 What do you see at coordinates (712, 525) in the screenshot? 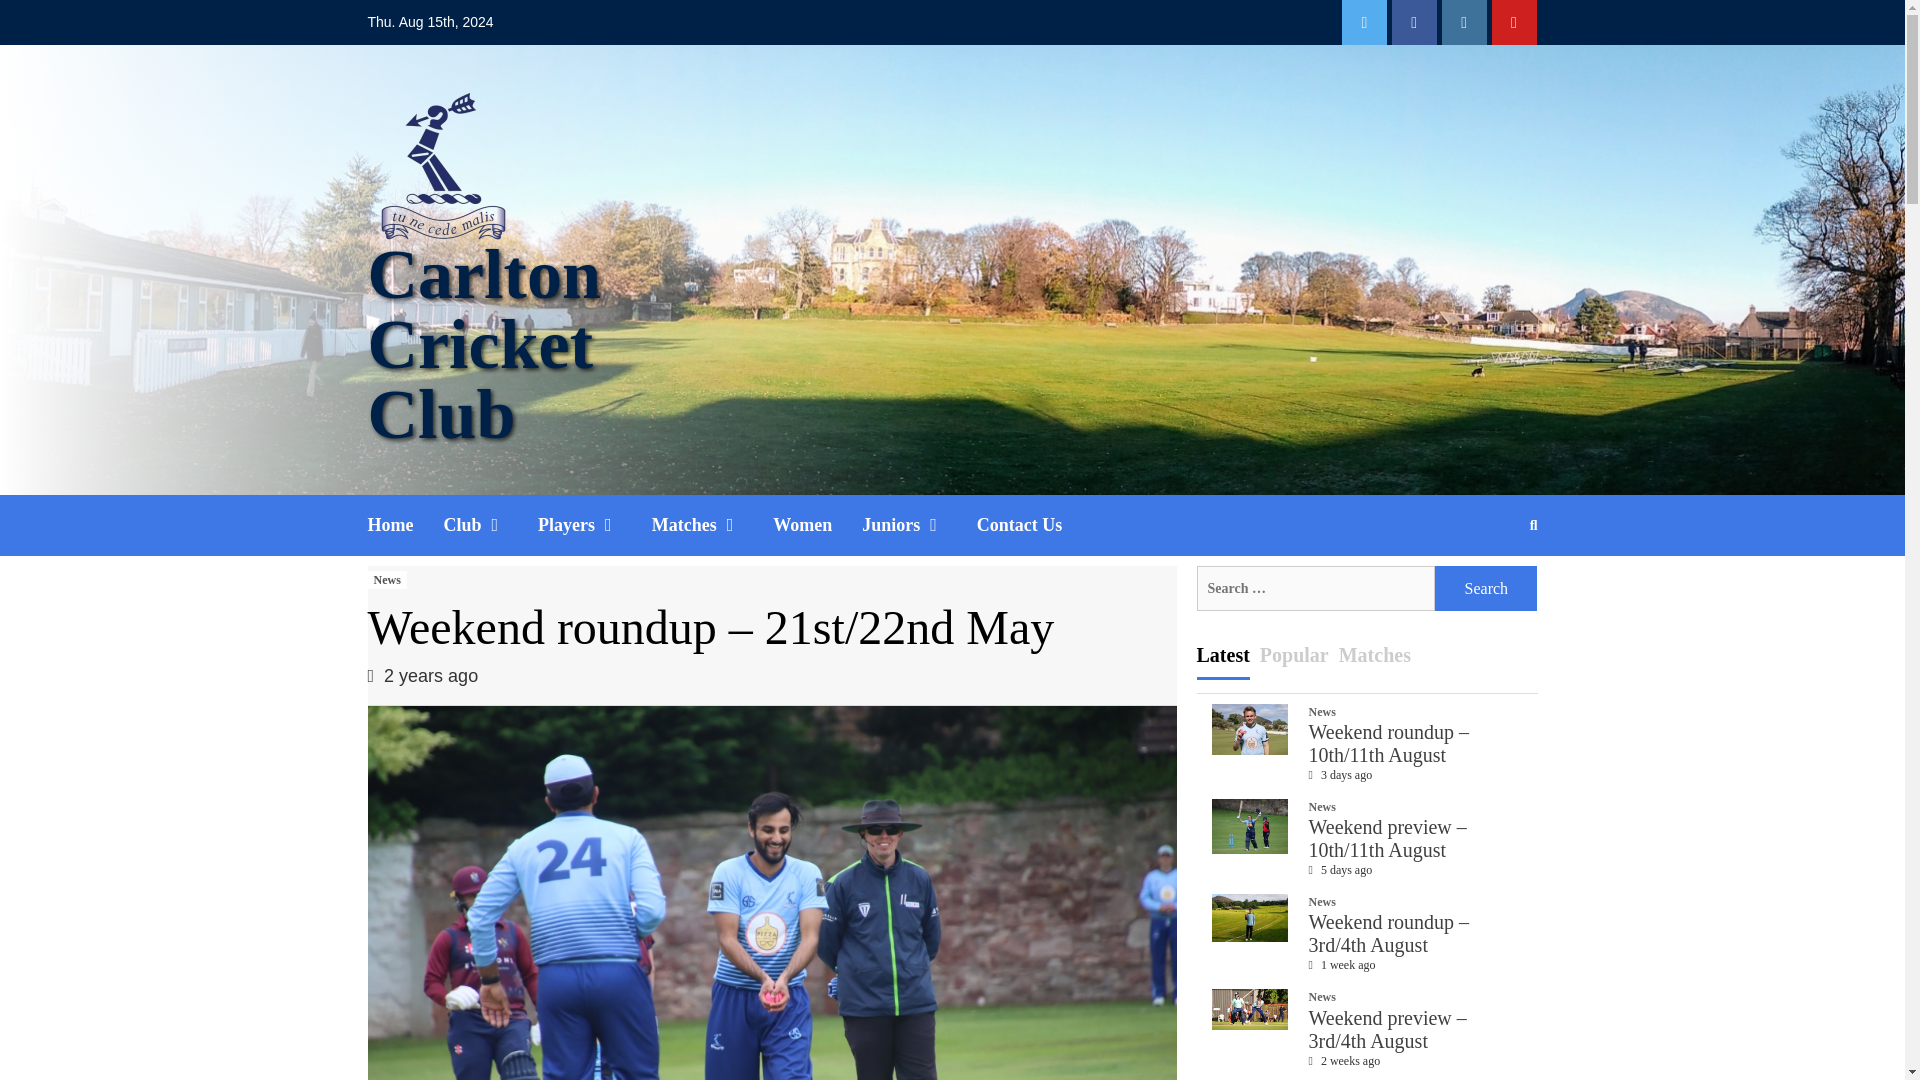
I see `Matches` at bounding box center [712, 525].